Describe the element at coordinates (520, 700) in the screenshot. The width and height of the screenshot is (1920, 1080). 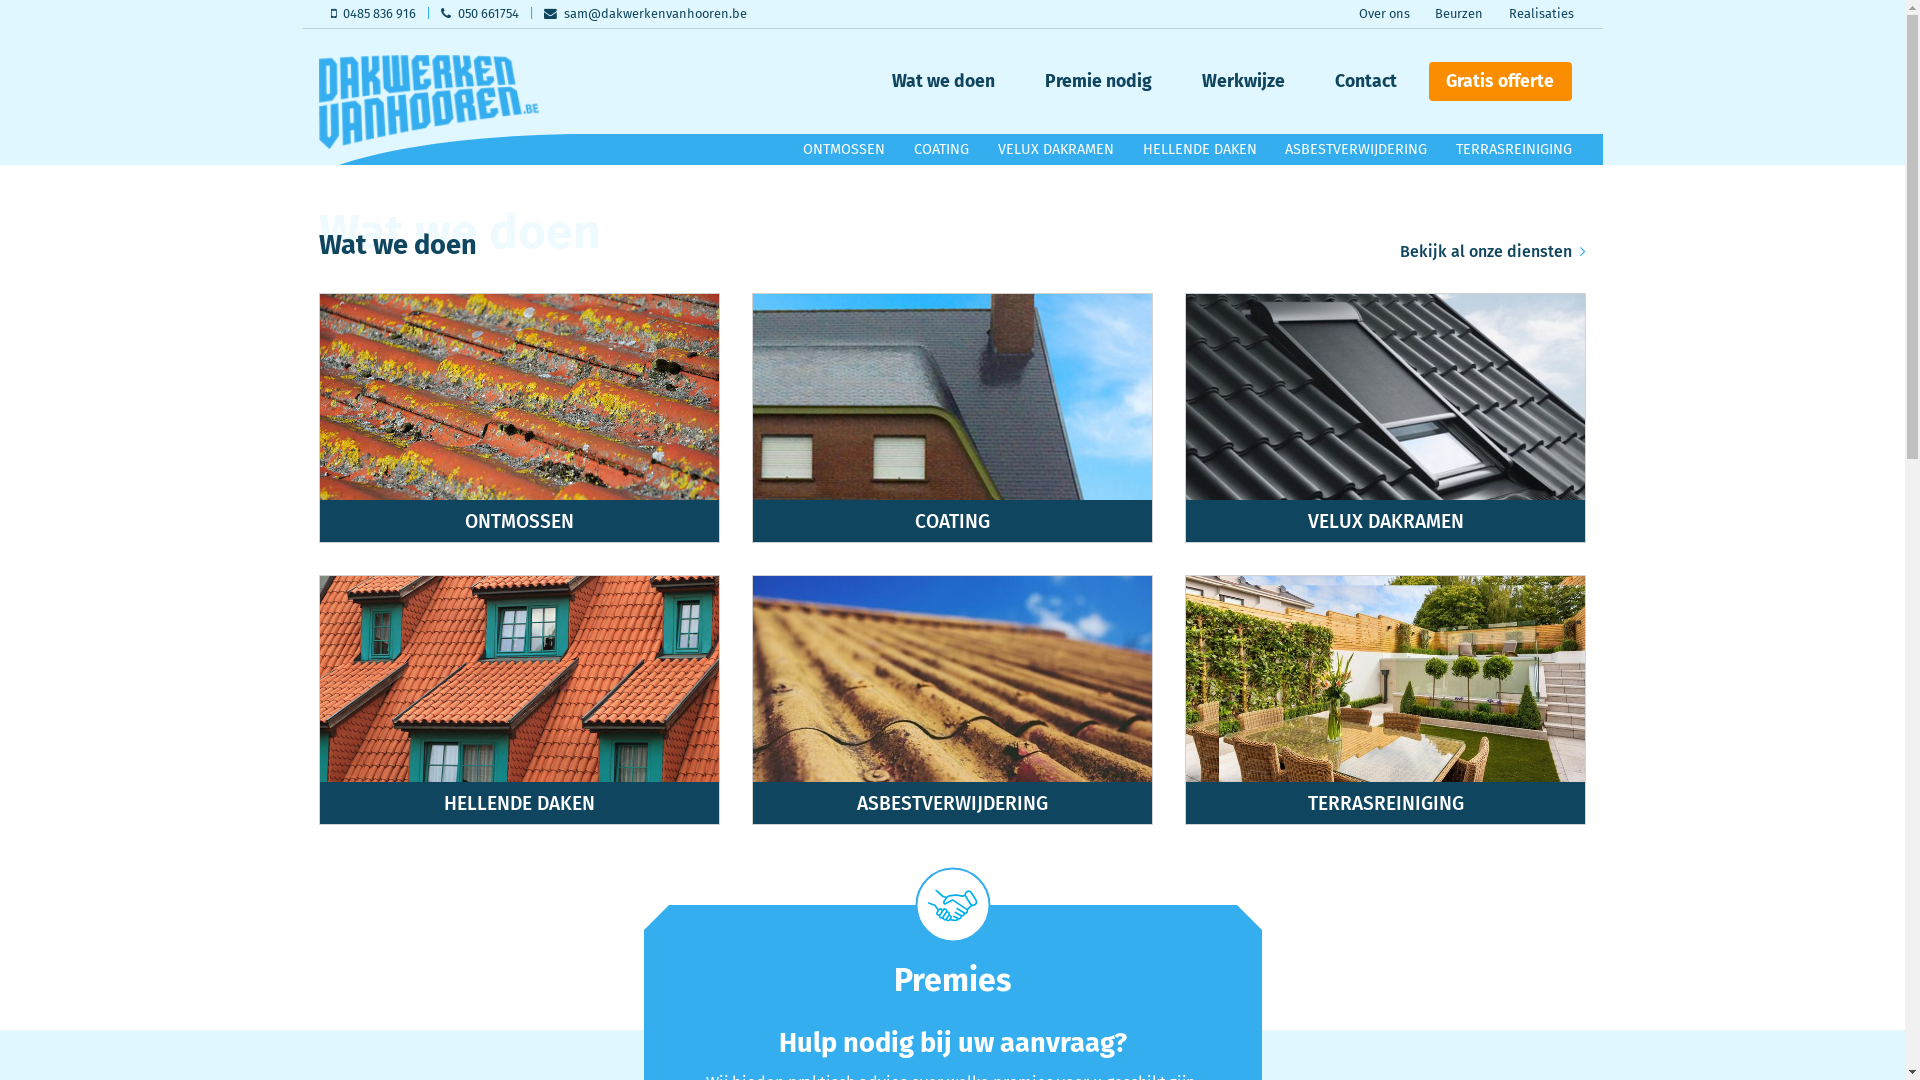
I see `Hellende daken` at that location.